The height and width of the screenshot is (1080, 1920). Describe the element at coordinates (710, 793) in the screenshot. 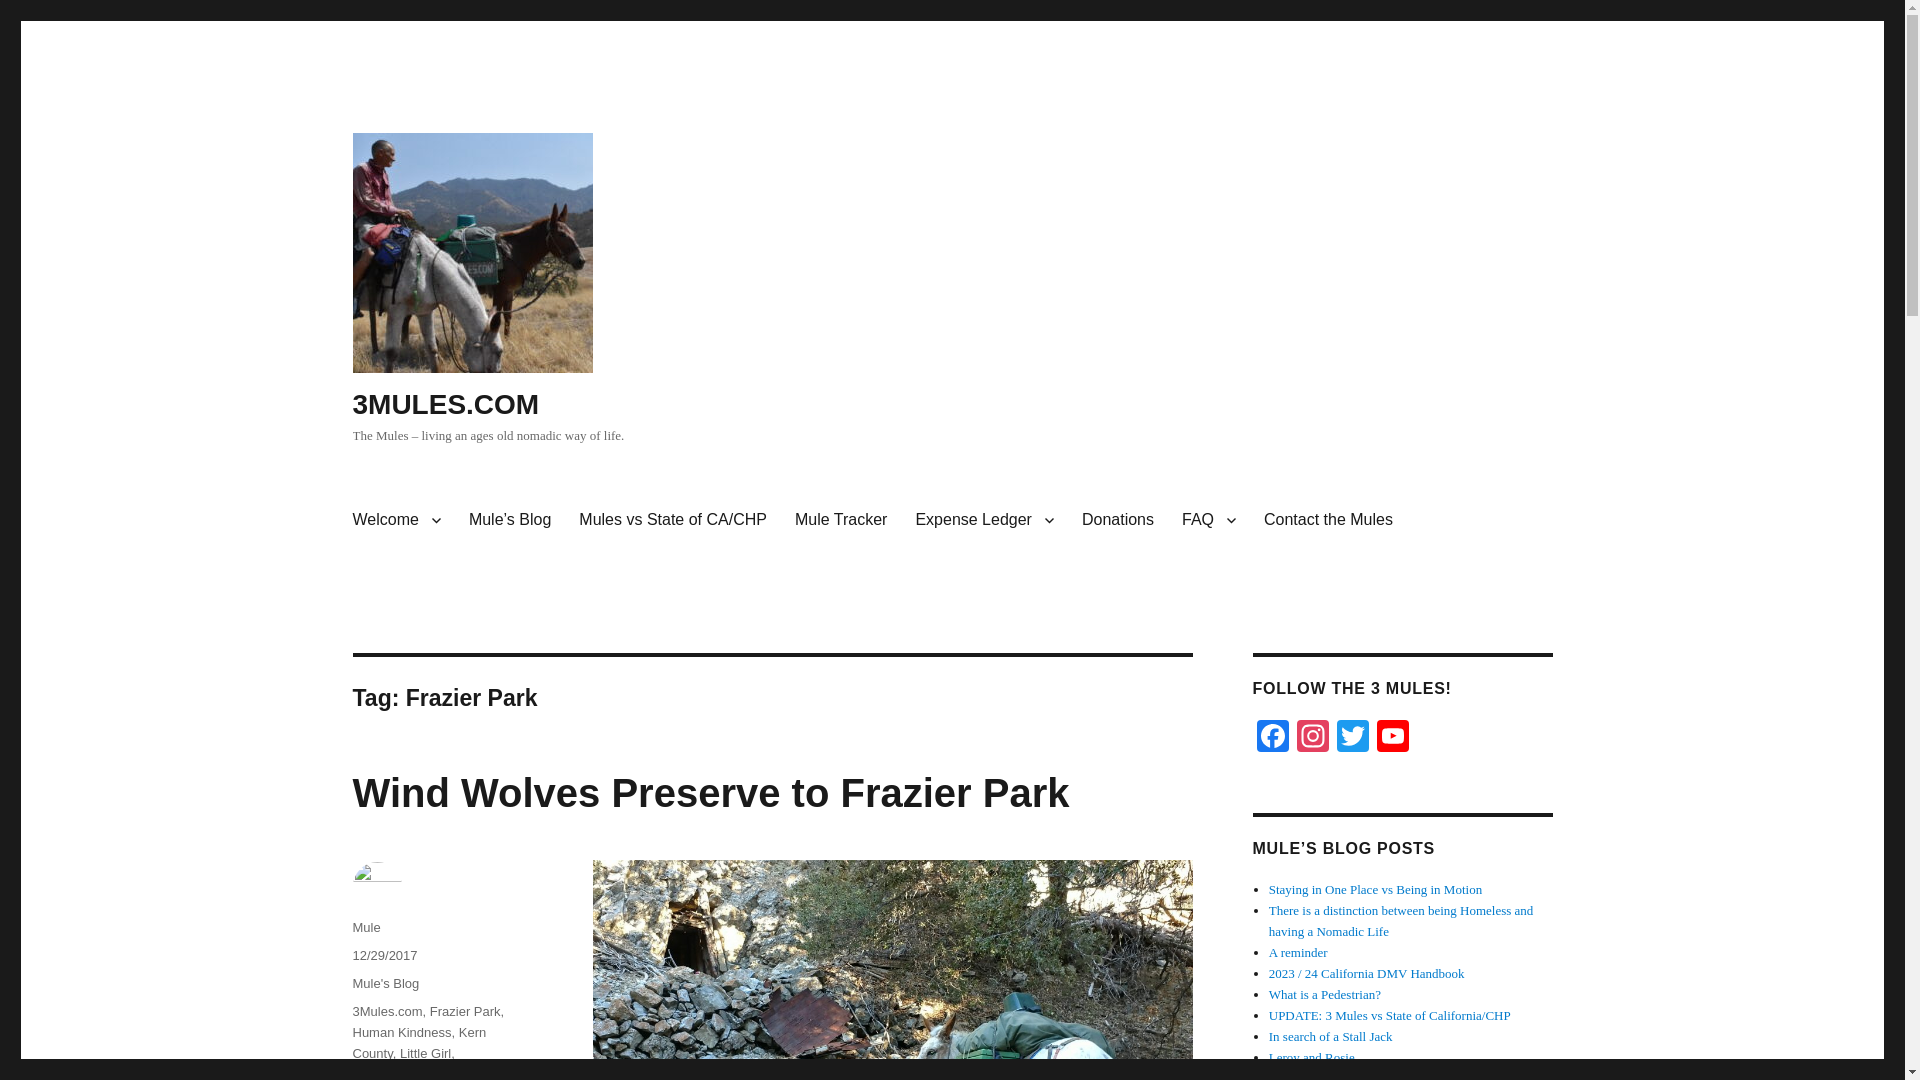

I see `Wind Wolves Preserve to Frazier Park` at that location.